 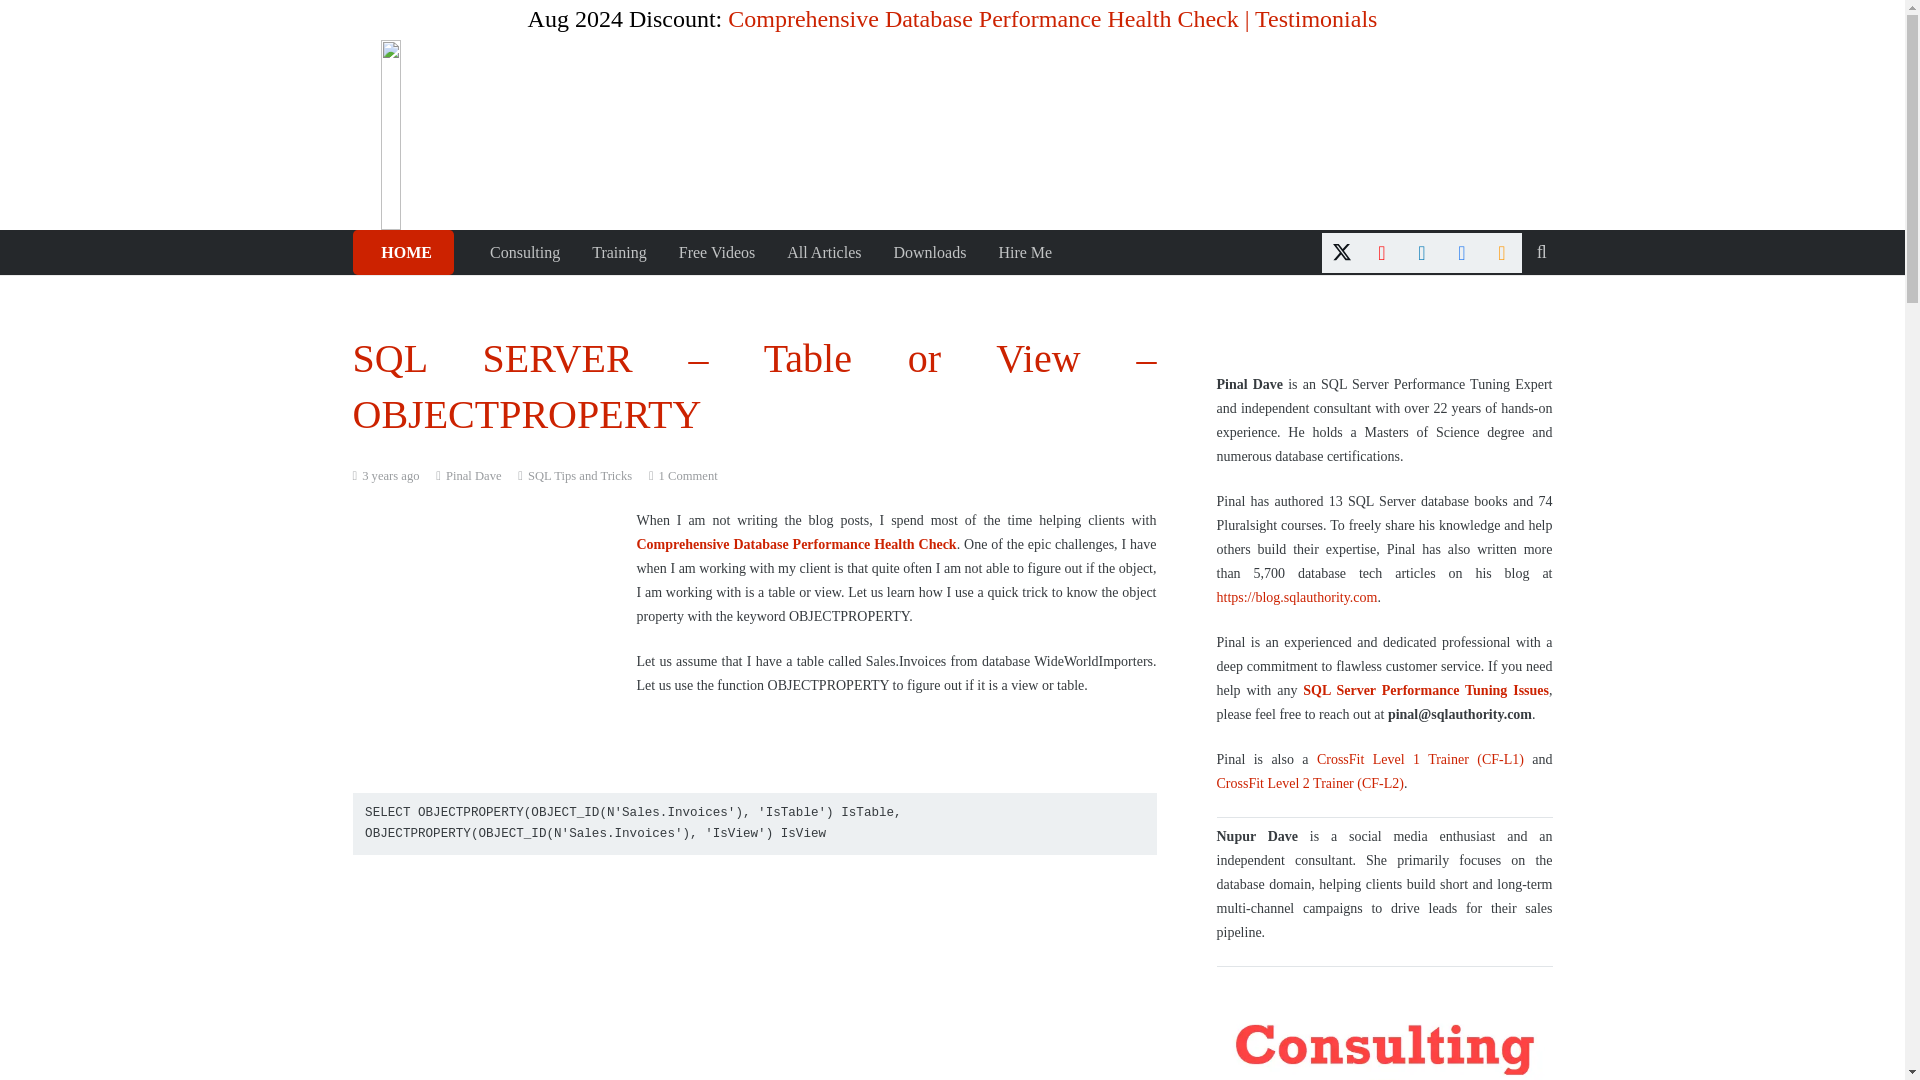 What do you see at coordinates (1316, 19) in the screenshot?
I see `Testimonials` at bounding box center [1316, 19].